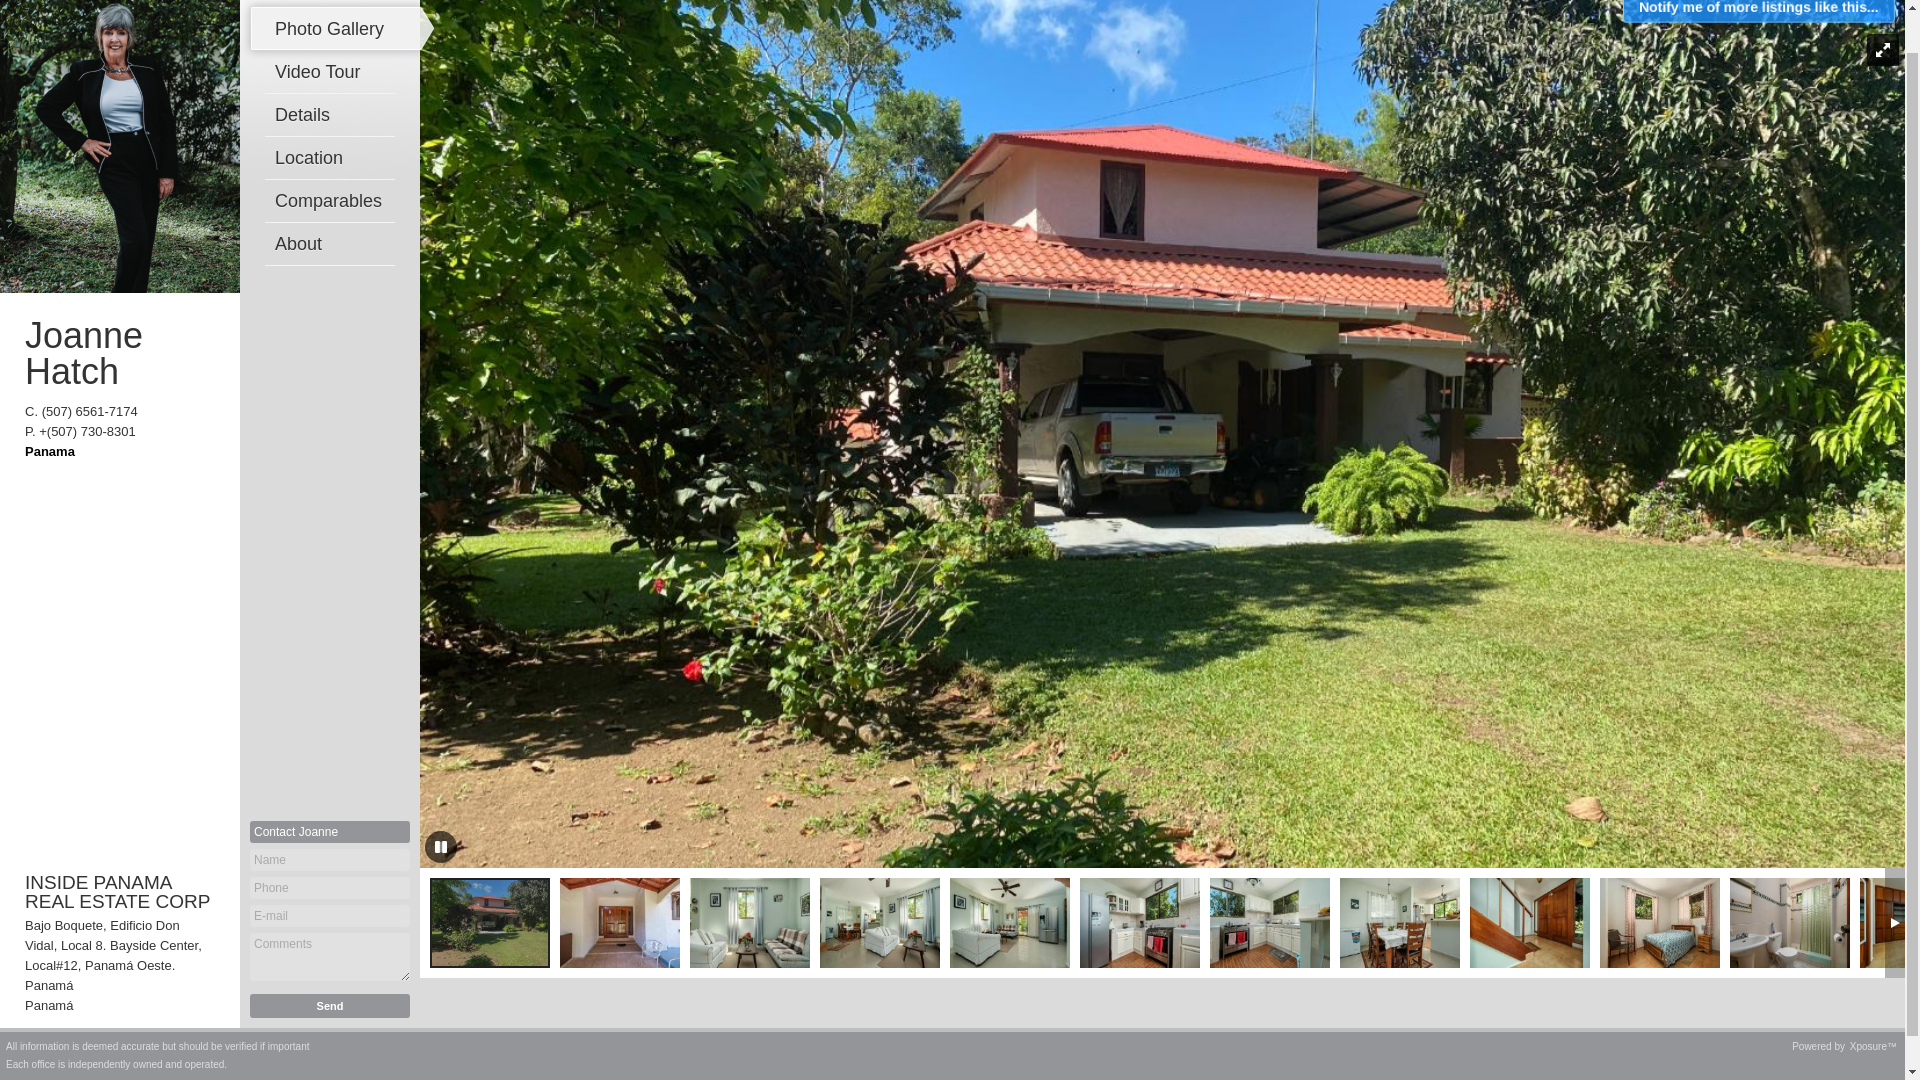 This screenshot has height=1080, width=1920. Describe the element at coordinates (334, 158) in the screenshot. I see `Location` at that location.